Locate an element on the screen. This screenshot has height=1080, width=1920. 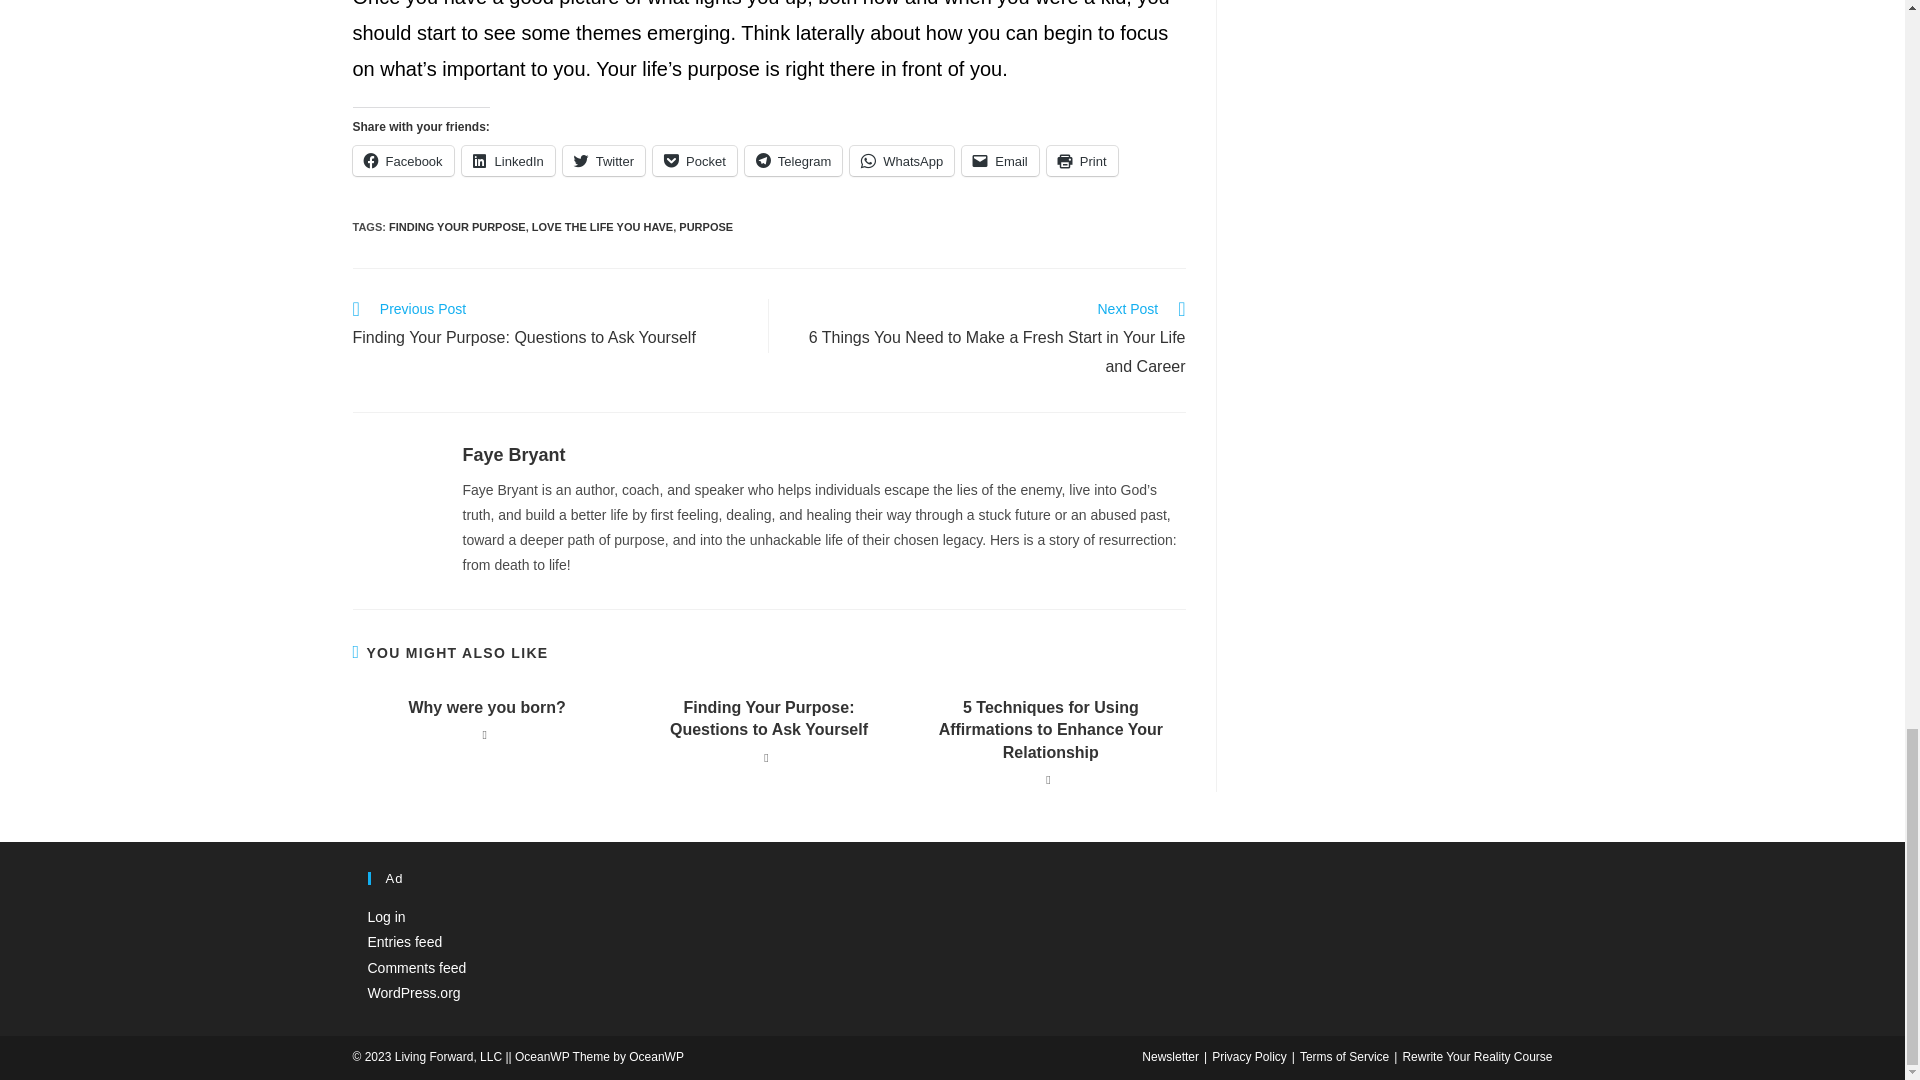
Click to share on Telegram is located at coordinates (793, 160).